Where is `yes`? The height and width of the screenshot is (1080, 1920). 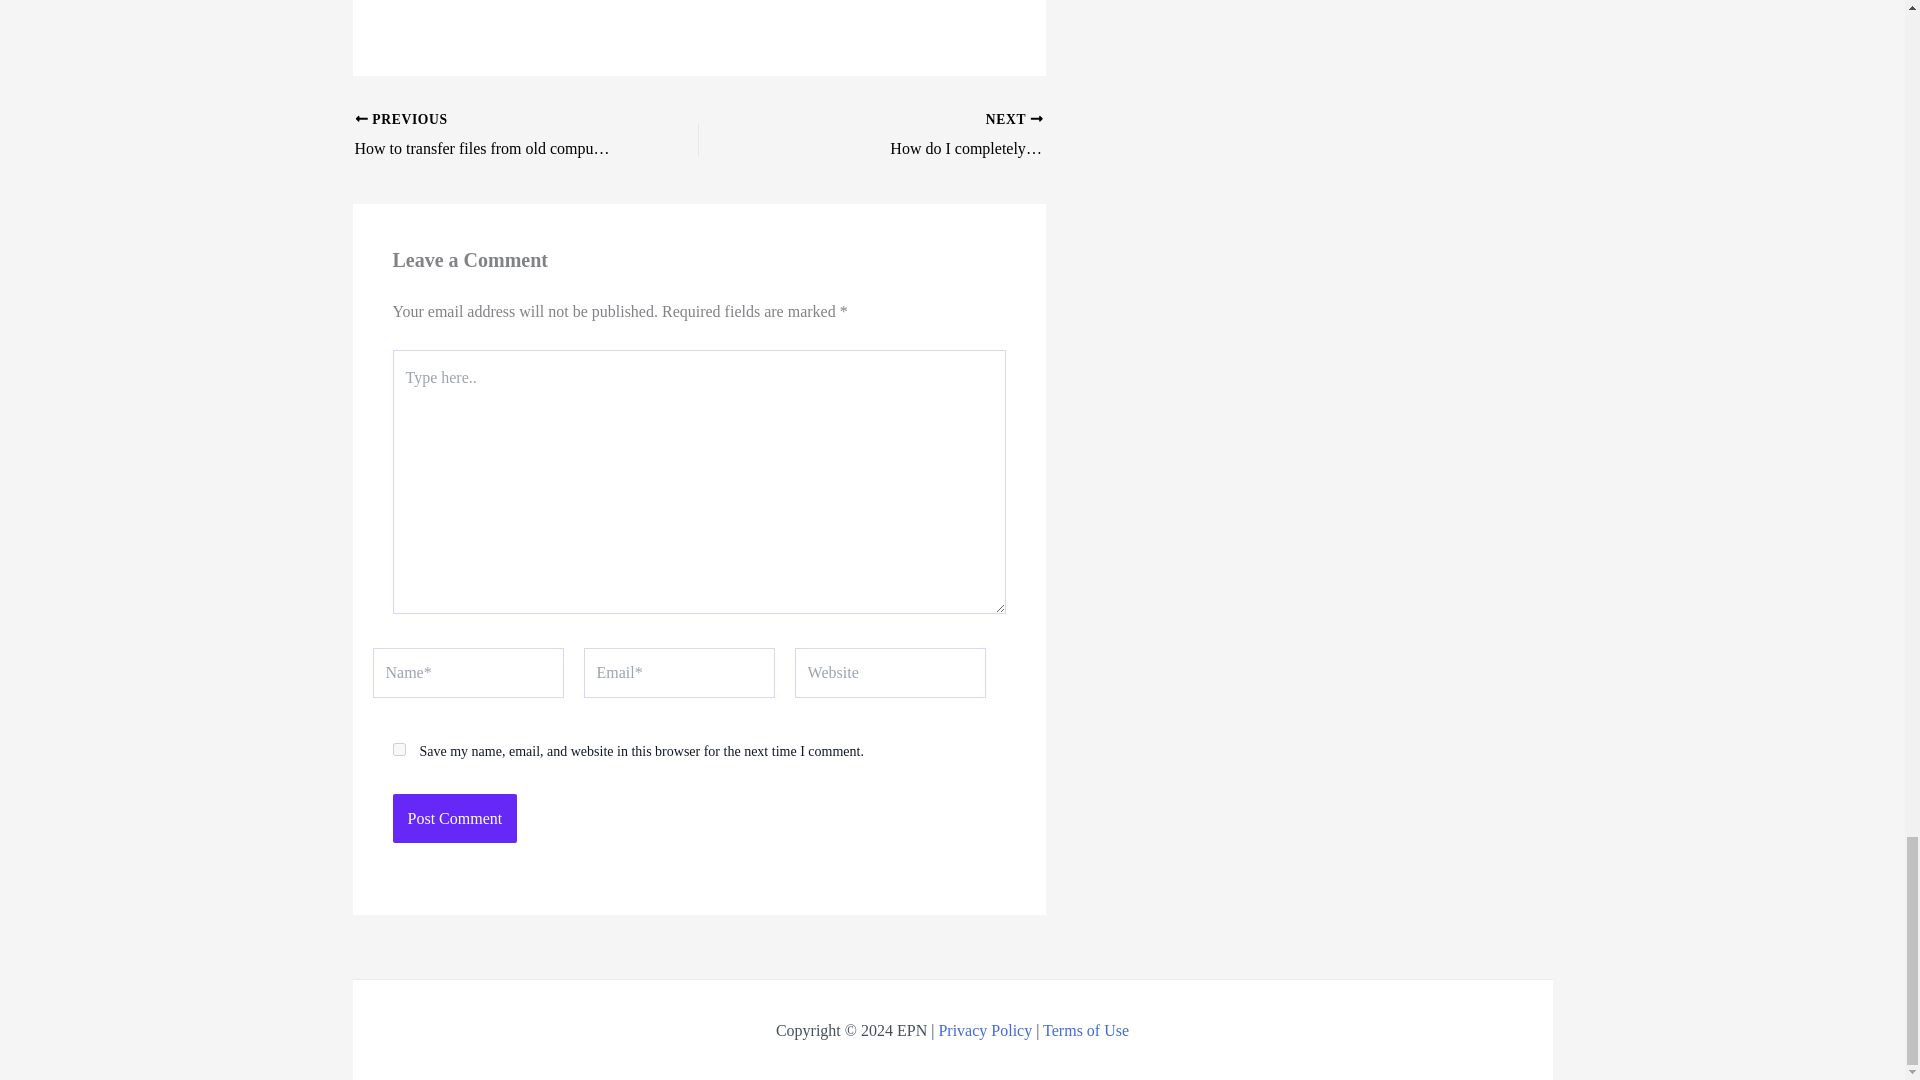
yes is located at coordinates (398, 750).